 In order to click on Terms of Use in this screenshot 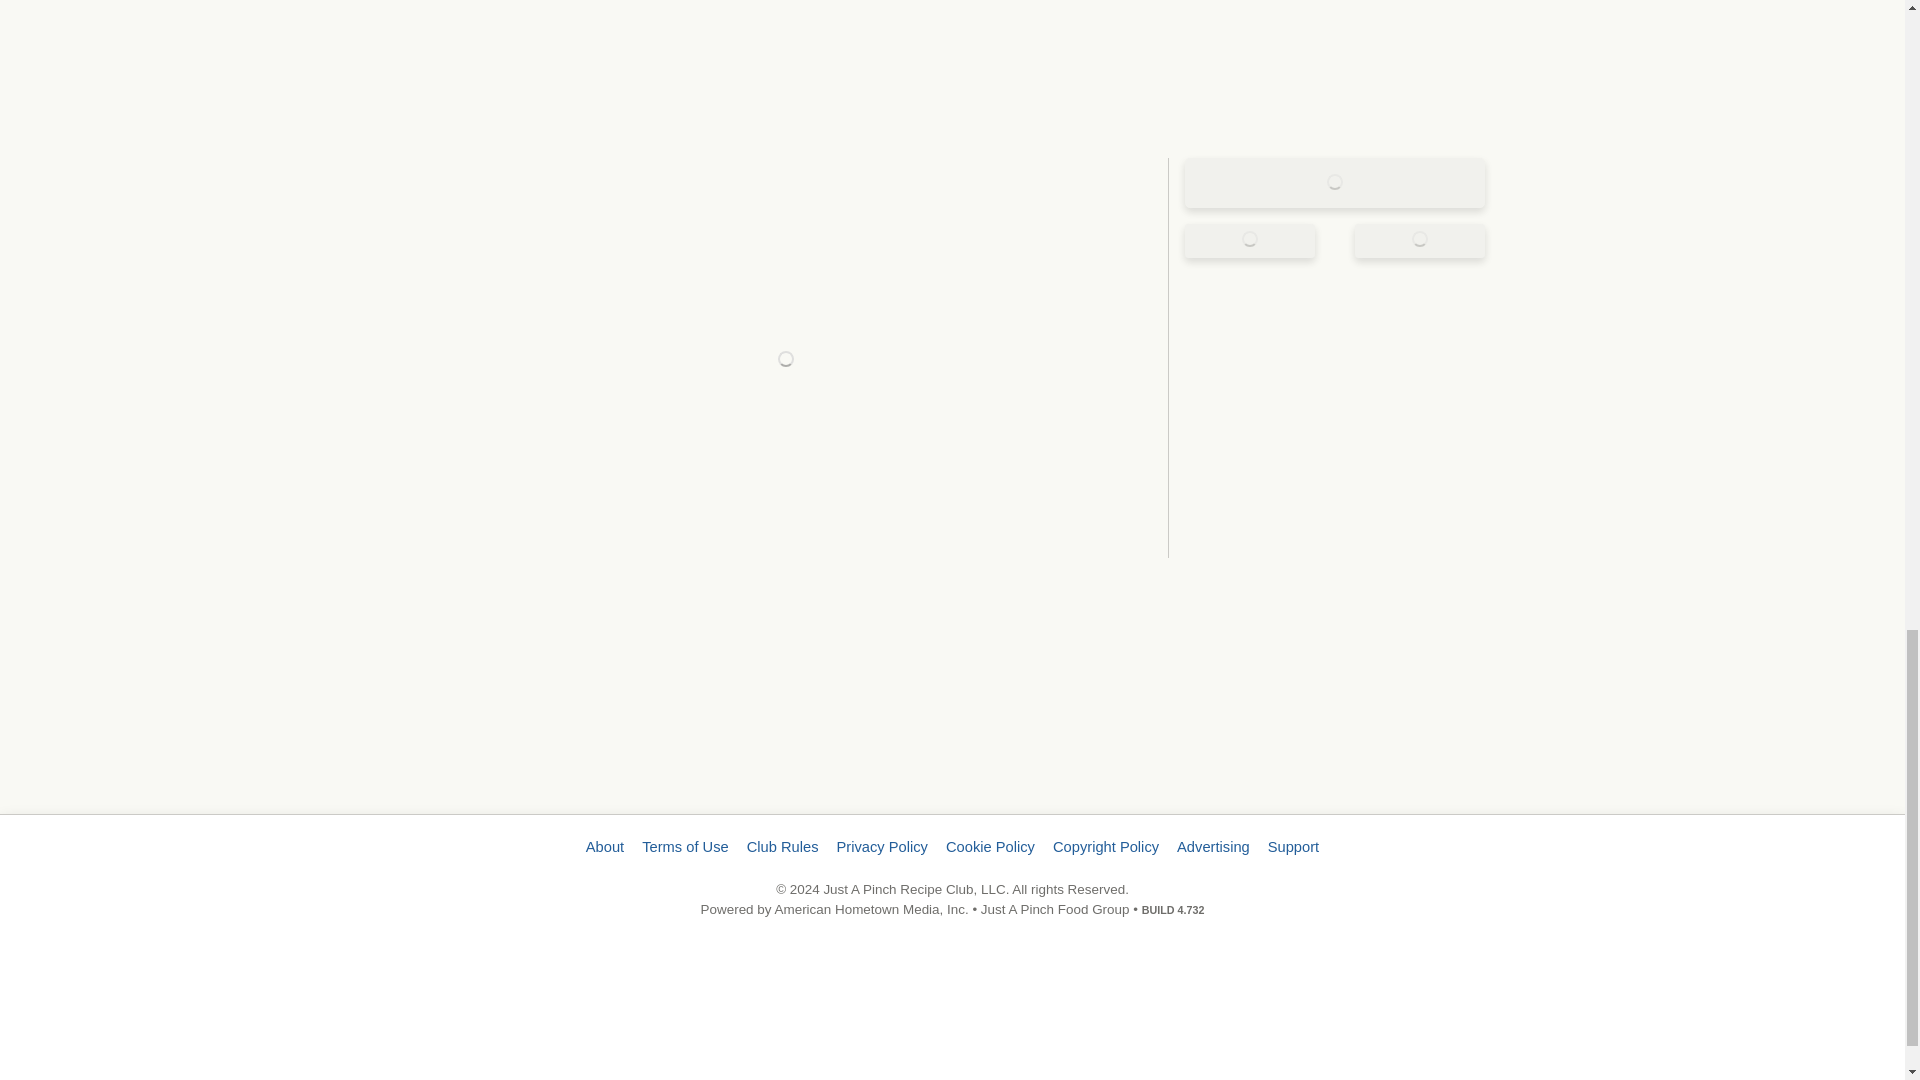, I will do `click(685, 846)`.